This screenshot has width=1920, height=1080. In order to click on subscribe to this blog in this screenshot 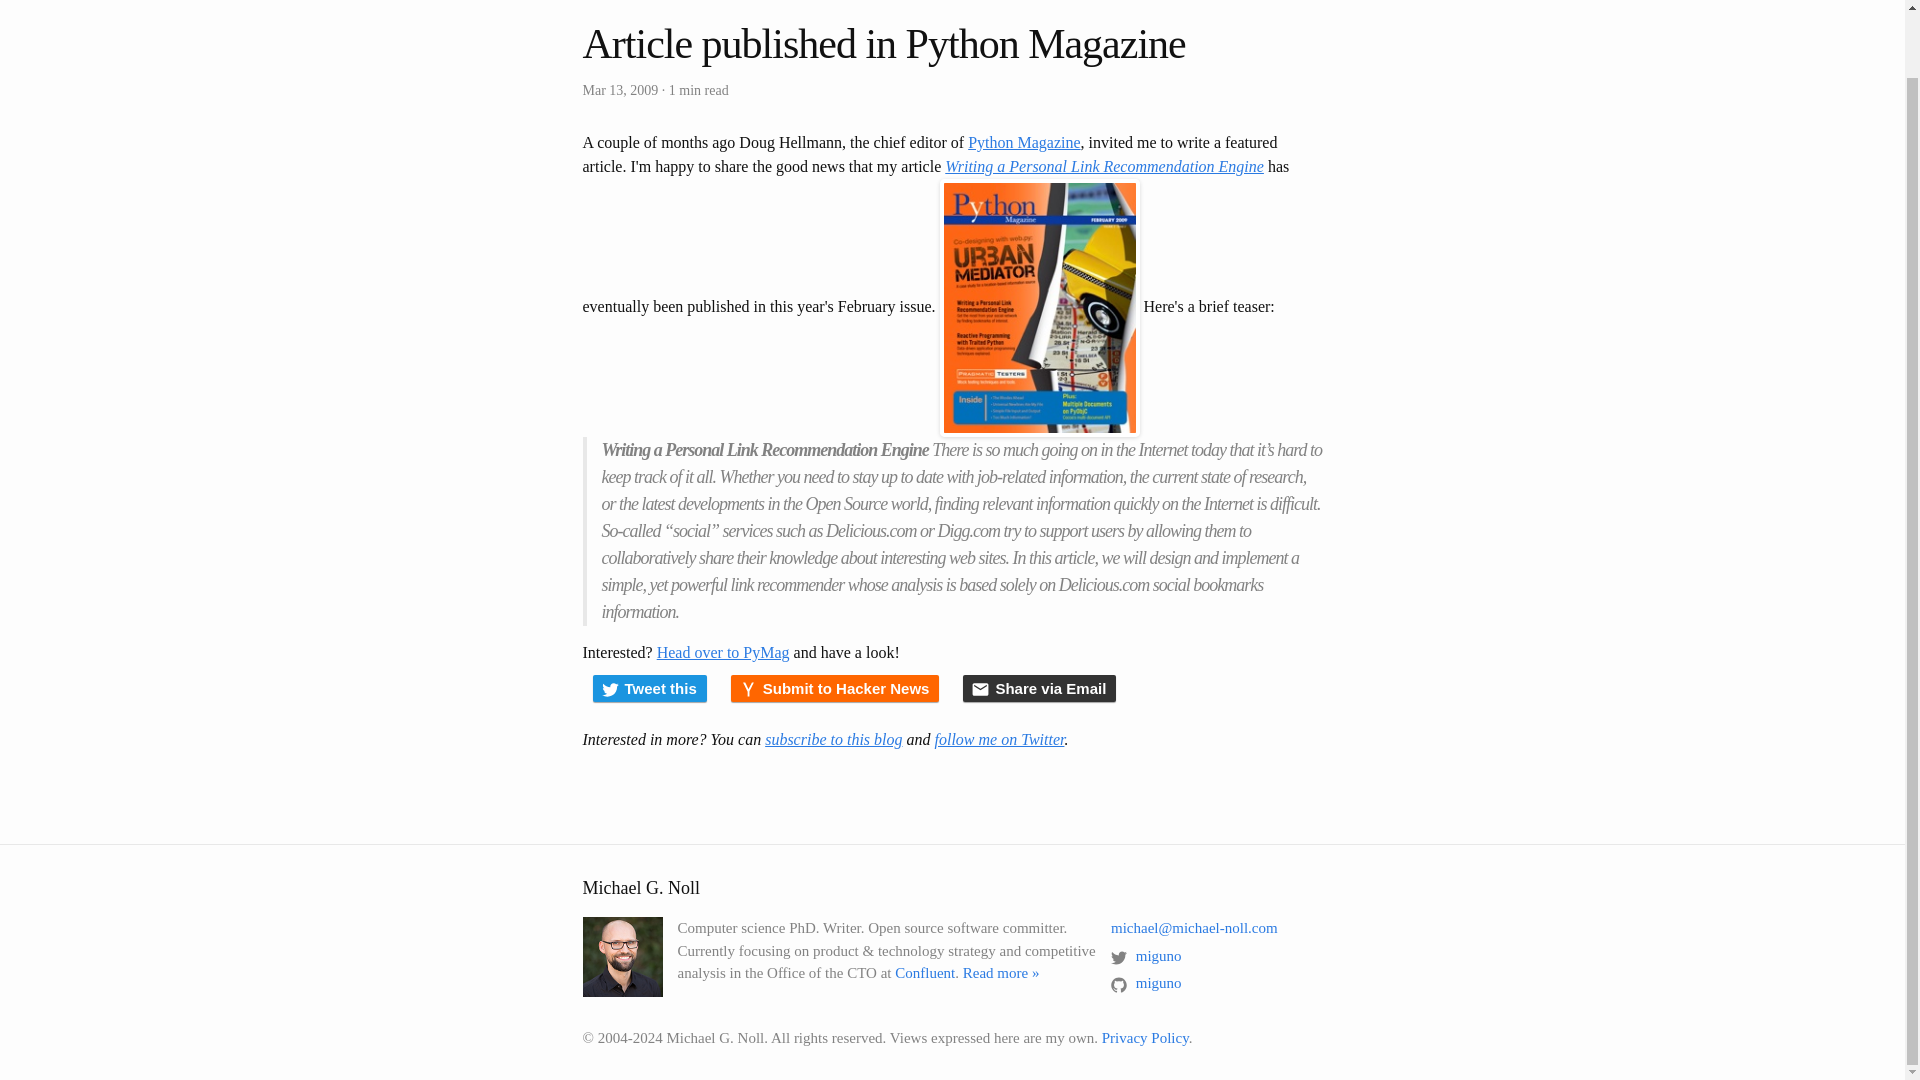, I will do `click(833, 740)`.